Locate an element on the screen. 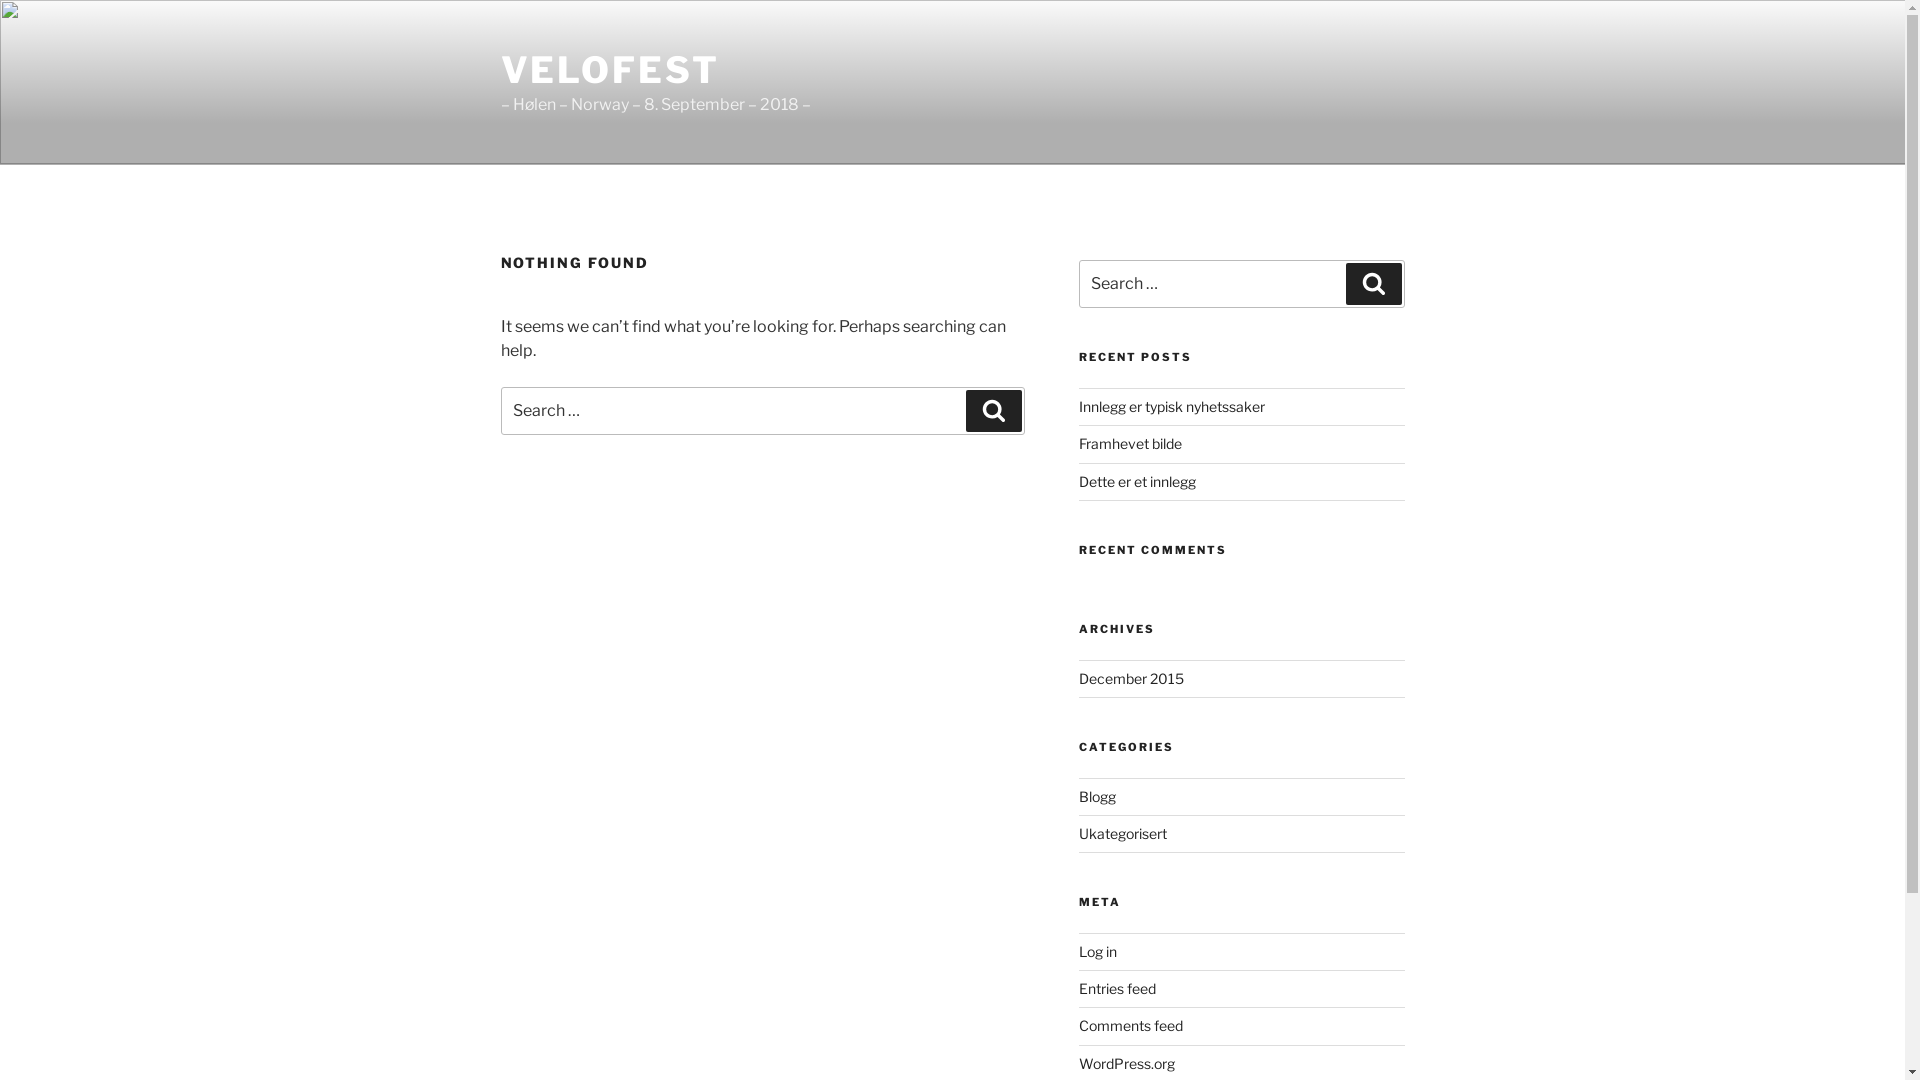  Search is located at coordinates (1374, 284).